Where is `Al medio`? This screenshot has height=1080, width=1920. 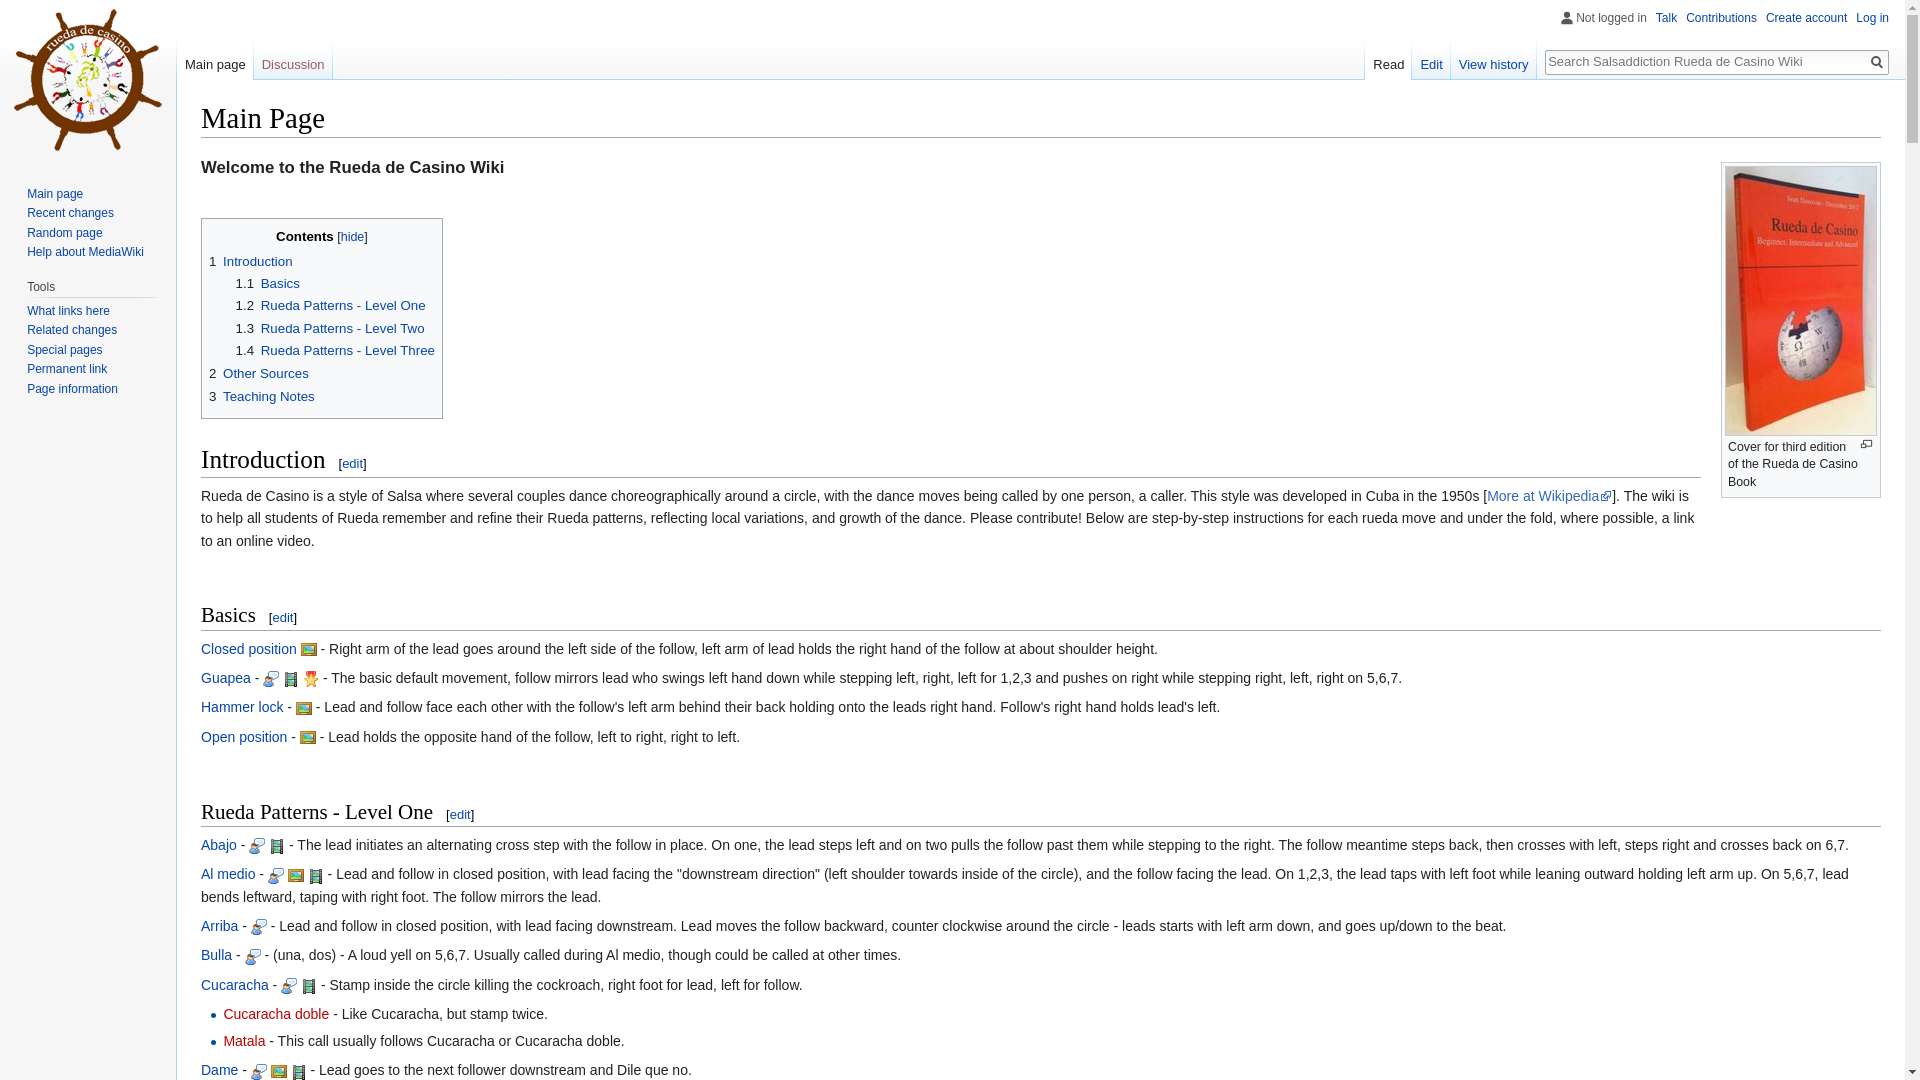
Al medio is located at coordinates (228, 874).